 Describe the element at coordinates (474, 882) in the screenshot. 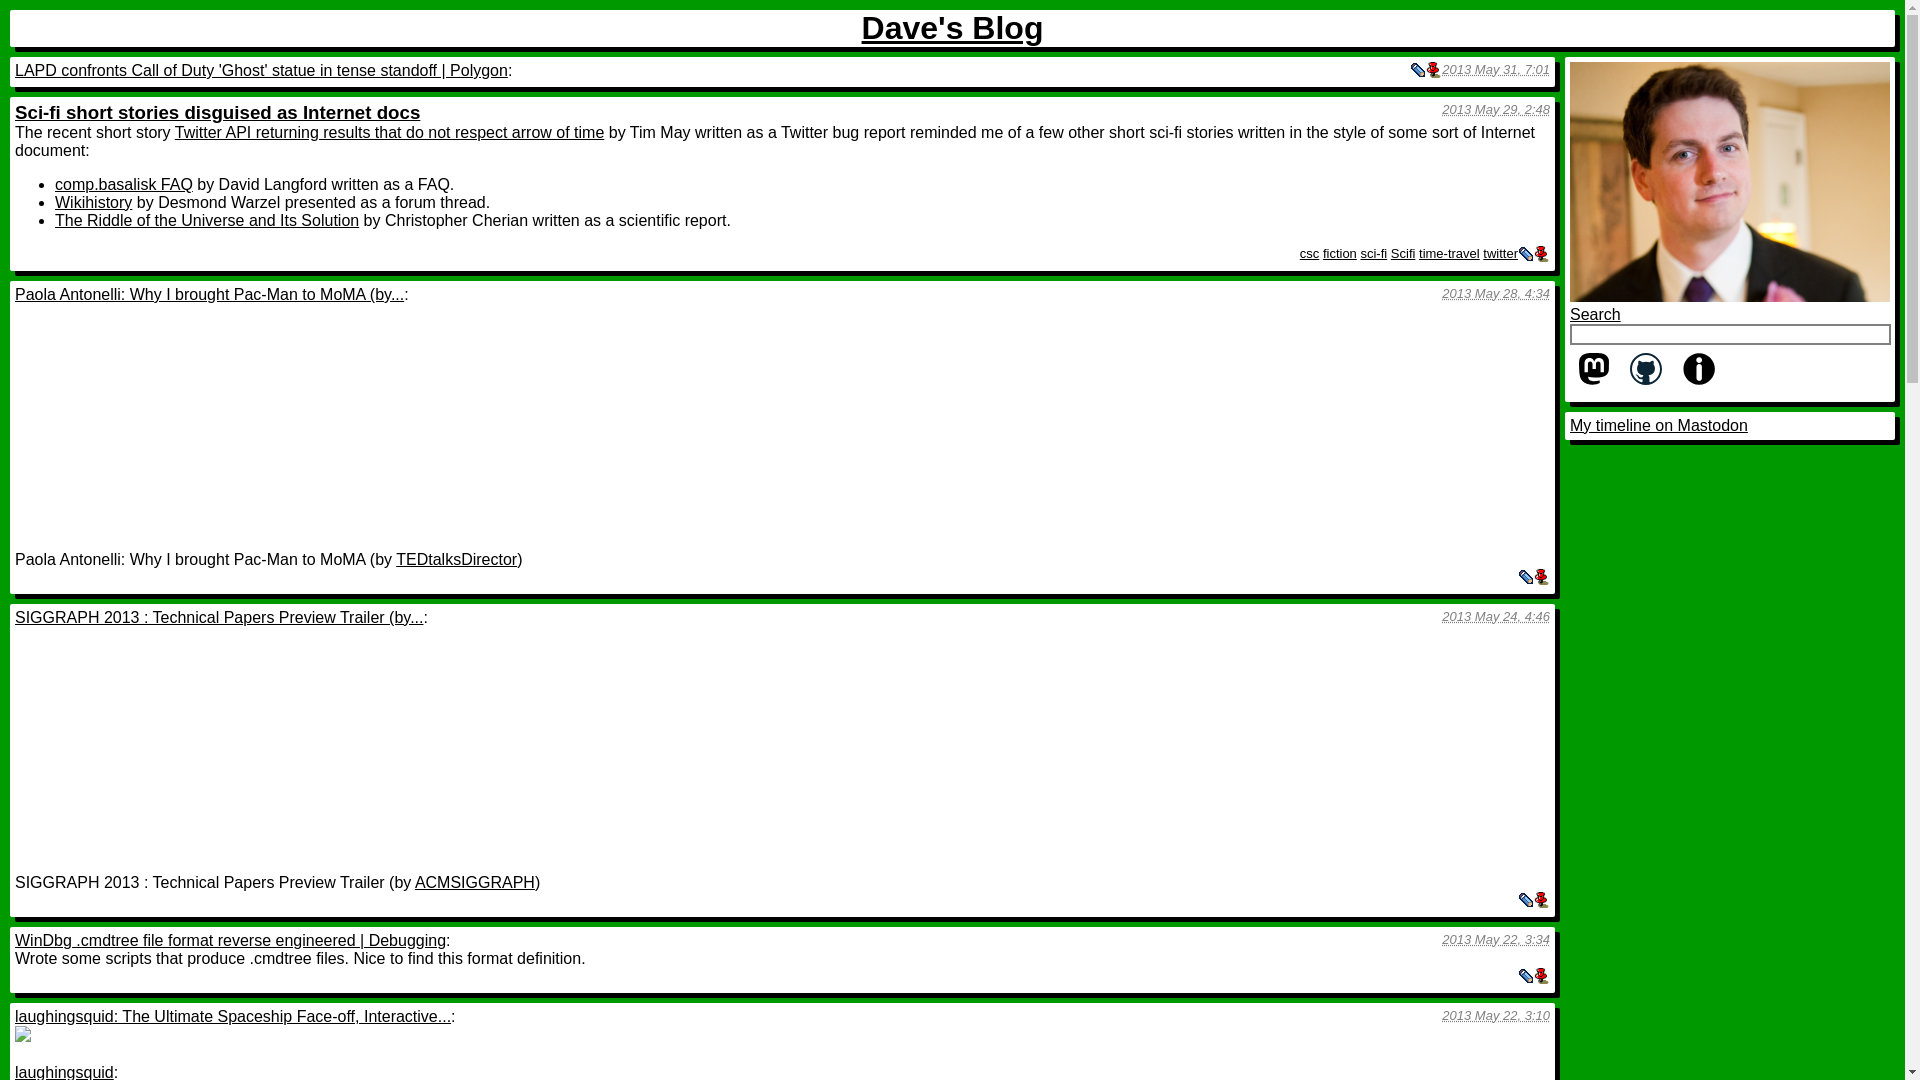

I see `ACMSIGGRAPH` at that location.